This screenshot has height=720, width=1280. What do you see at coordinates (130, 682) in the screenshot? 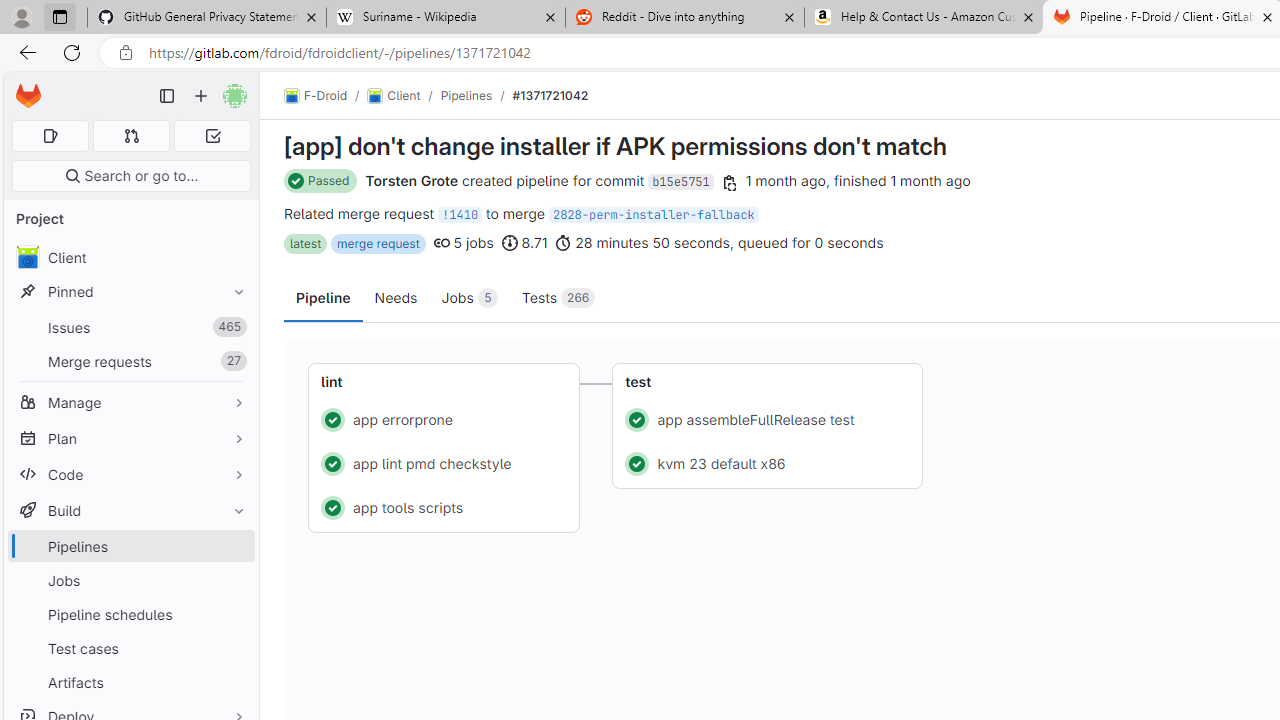
I see `Artifacts` at bounding box center [130, 682].